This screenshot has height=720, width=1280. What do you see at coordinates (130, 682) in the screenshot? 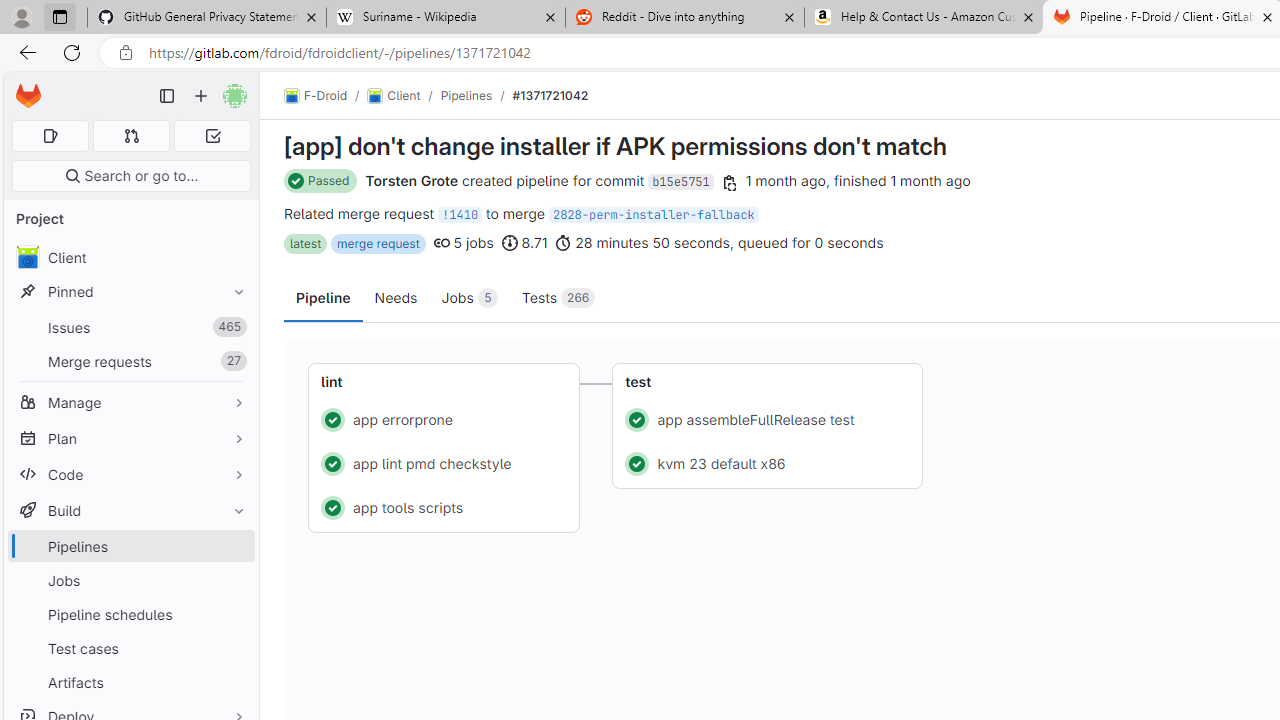
I see `Artifacts` at bounding box center [130, 682].